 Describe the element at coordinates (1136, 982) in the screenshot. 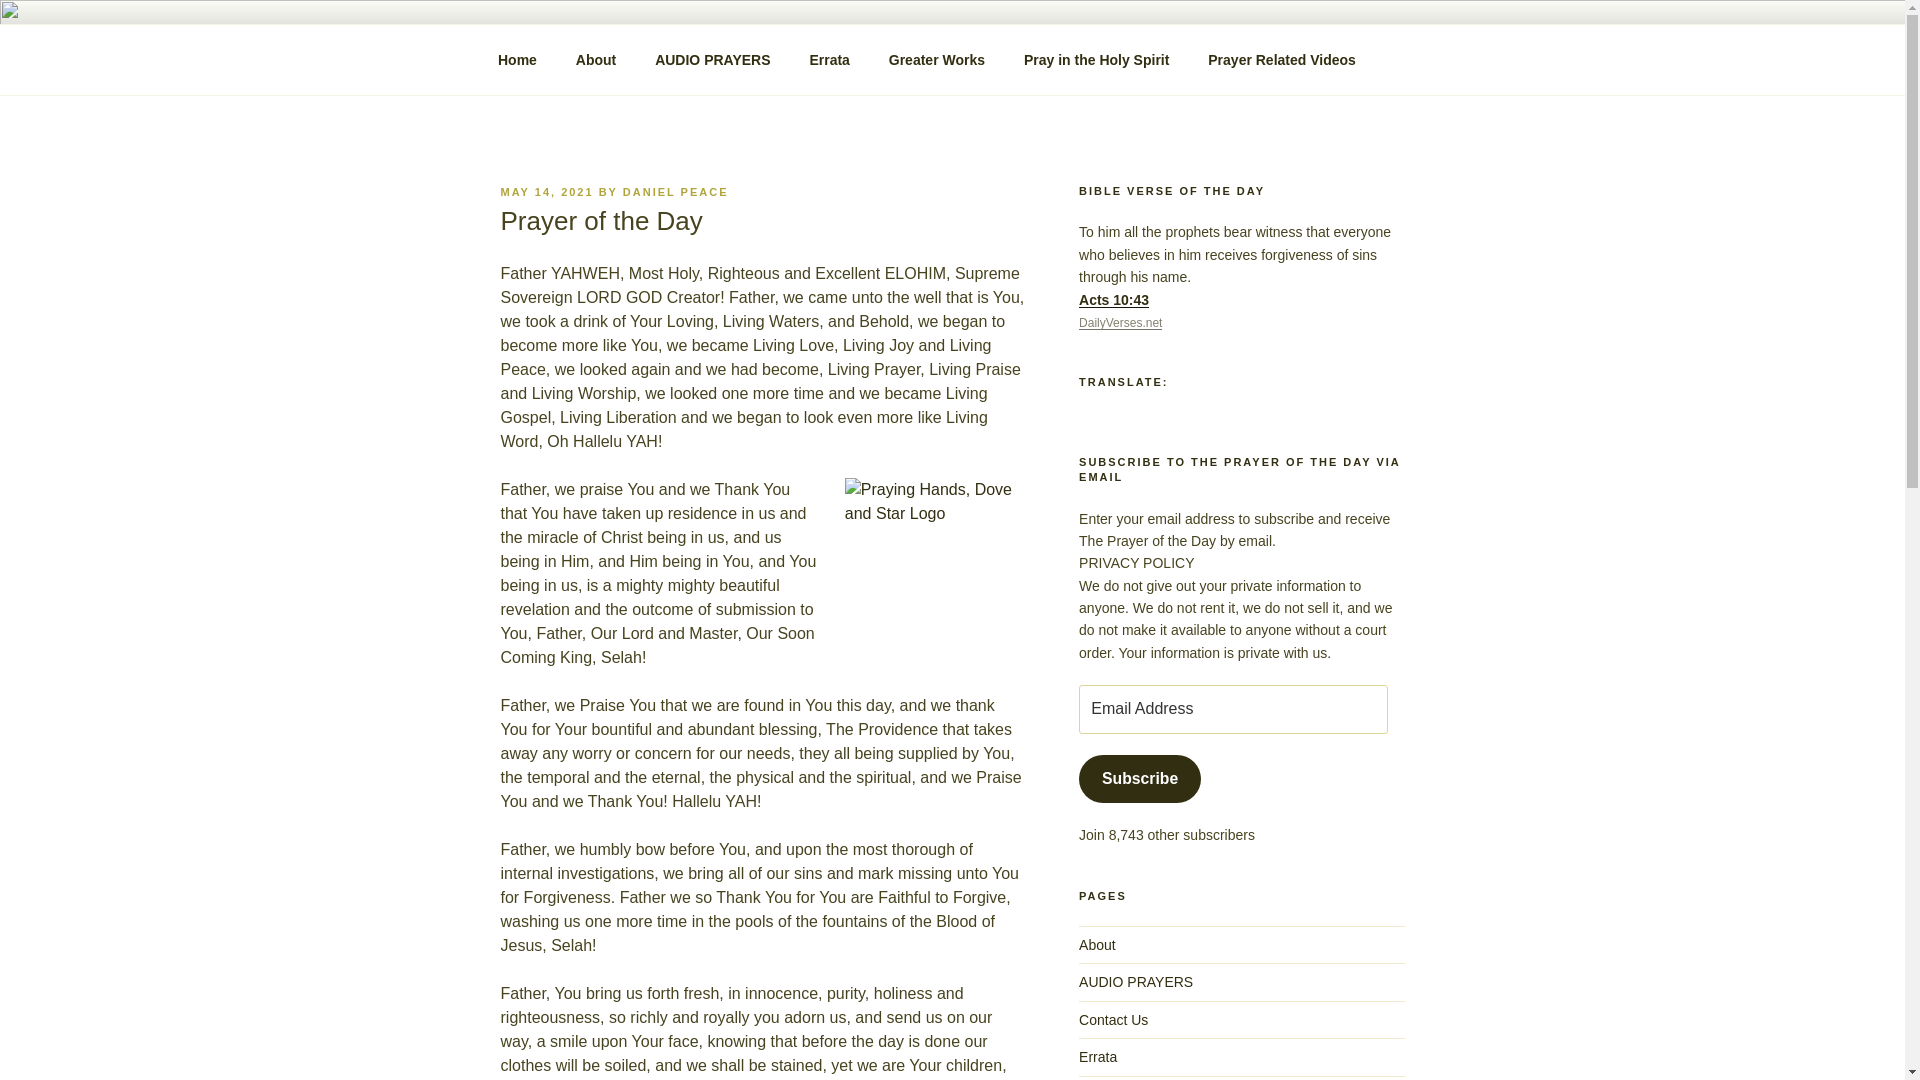

I see `AUDIO PRAYERS` at that location.